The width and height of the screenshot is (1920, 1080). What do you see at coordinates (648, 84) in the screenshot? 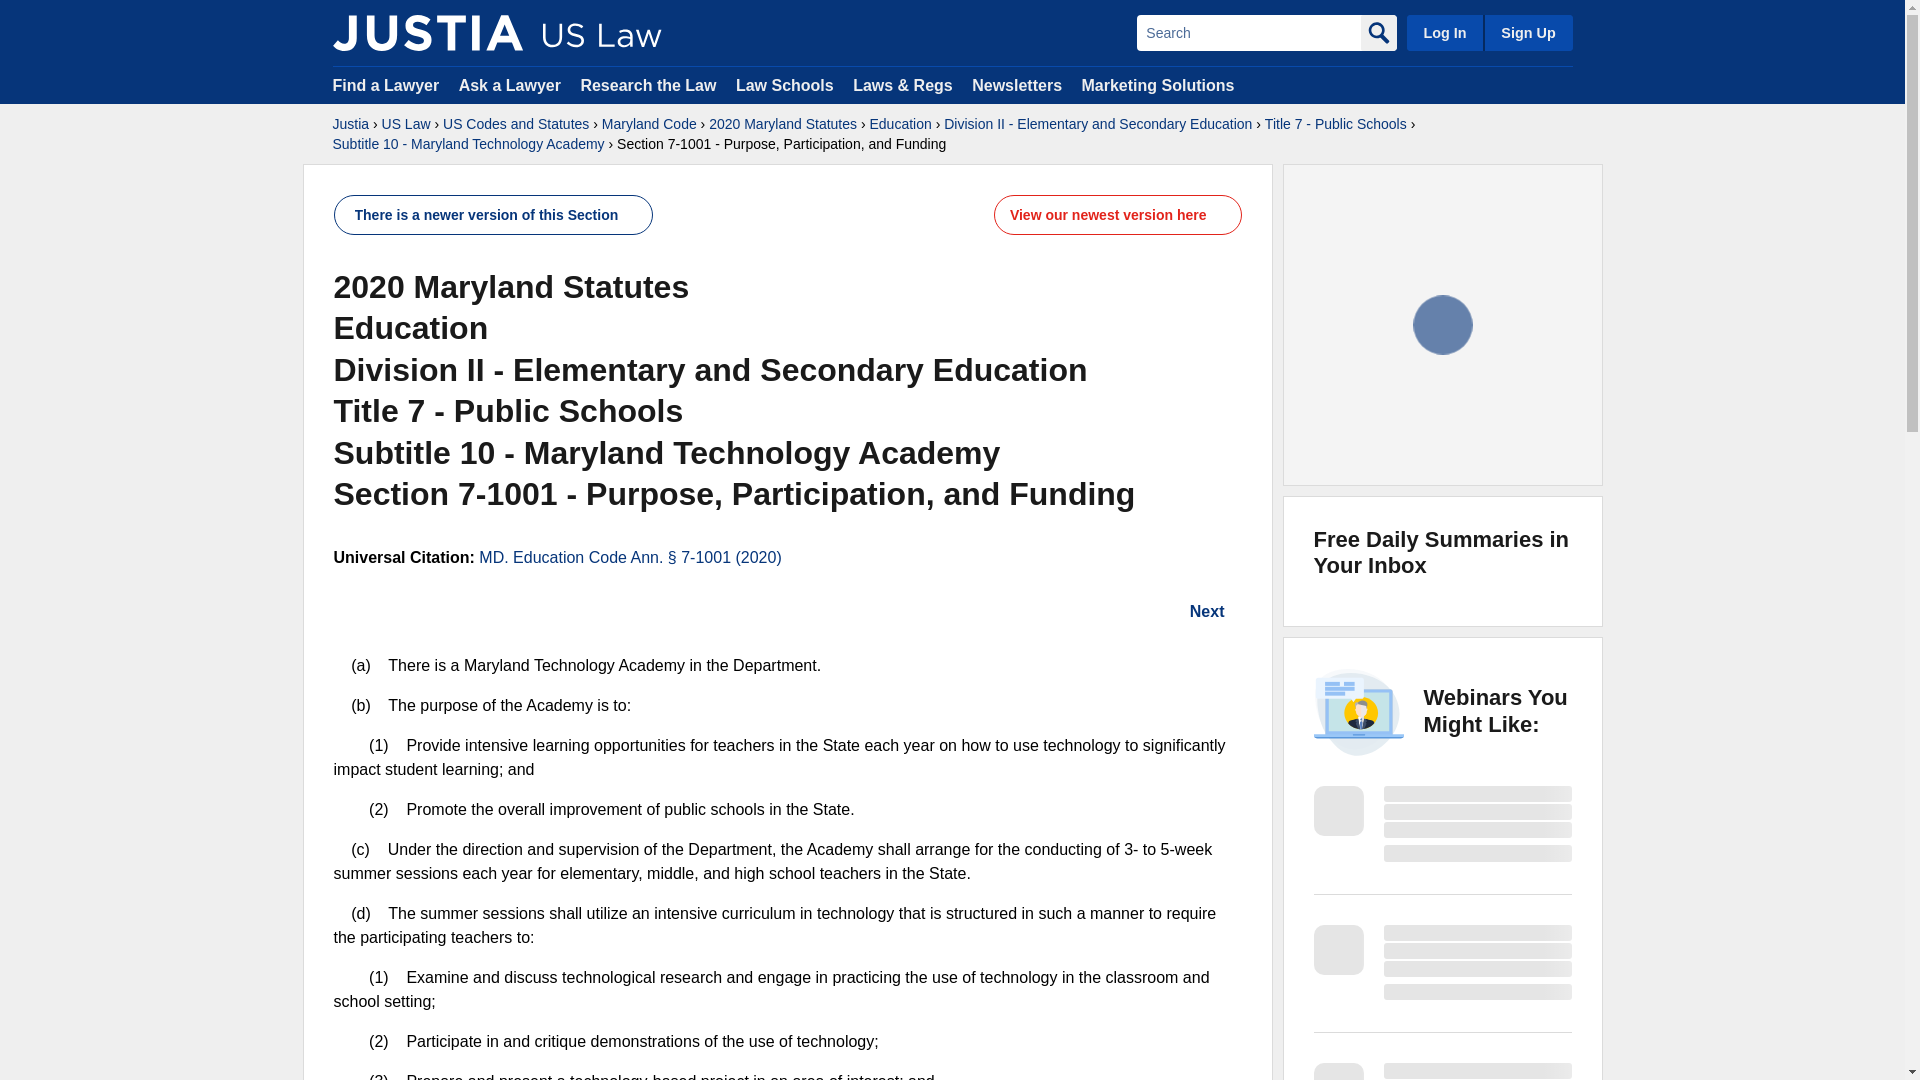
I see `Research the Law` at bounding box center [648, 84].